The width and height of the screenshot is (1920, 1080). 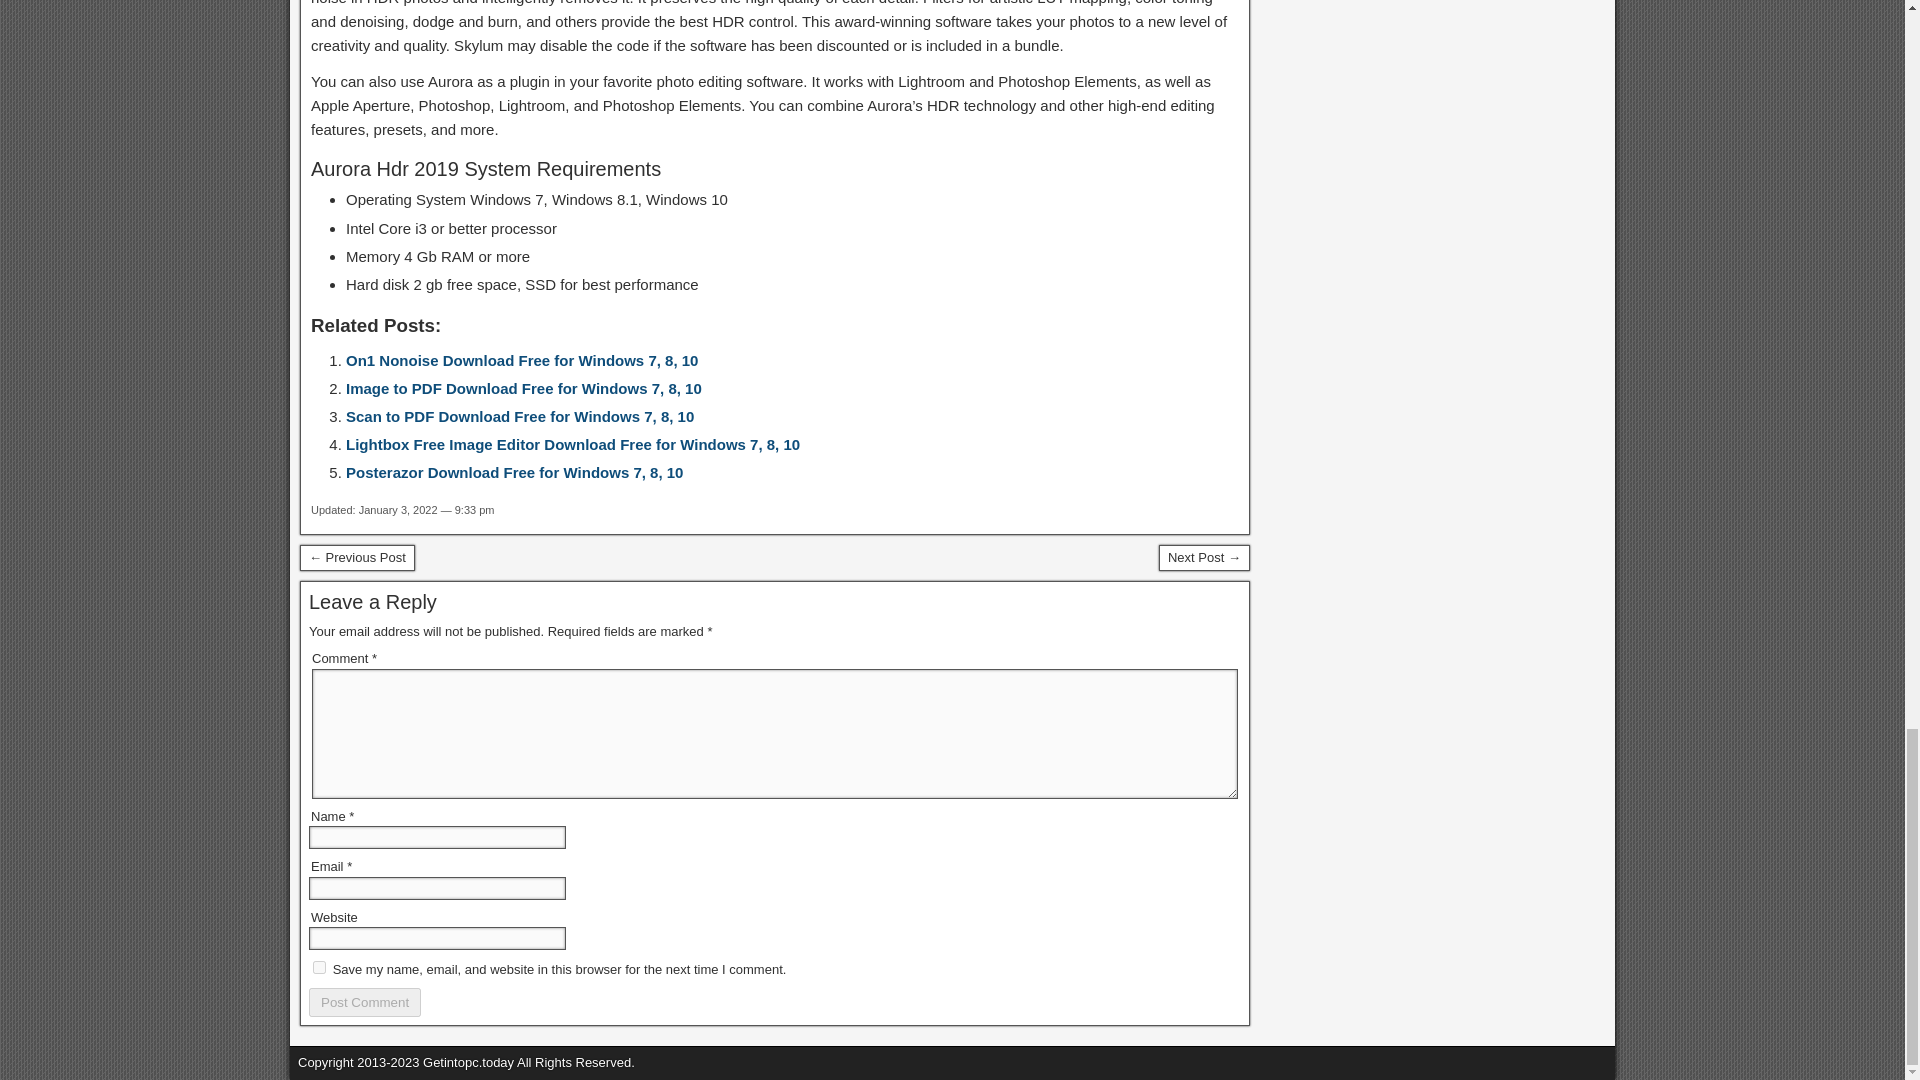 I want to click on Scan to PDF Download Free for Windows 7, 8, 10, so click(x=519, y=416).